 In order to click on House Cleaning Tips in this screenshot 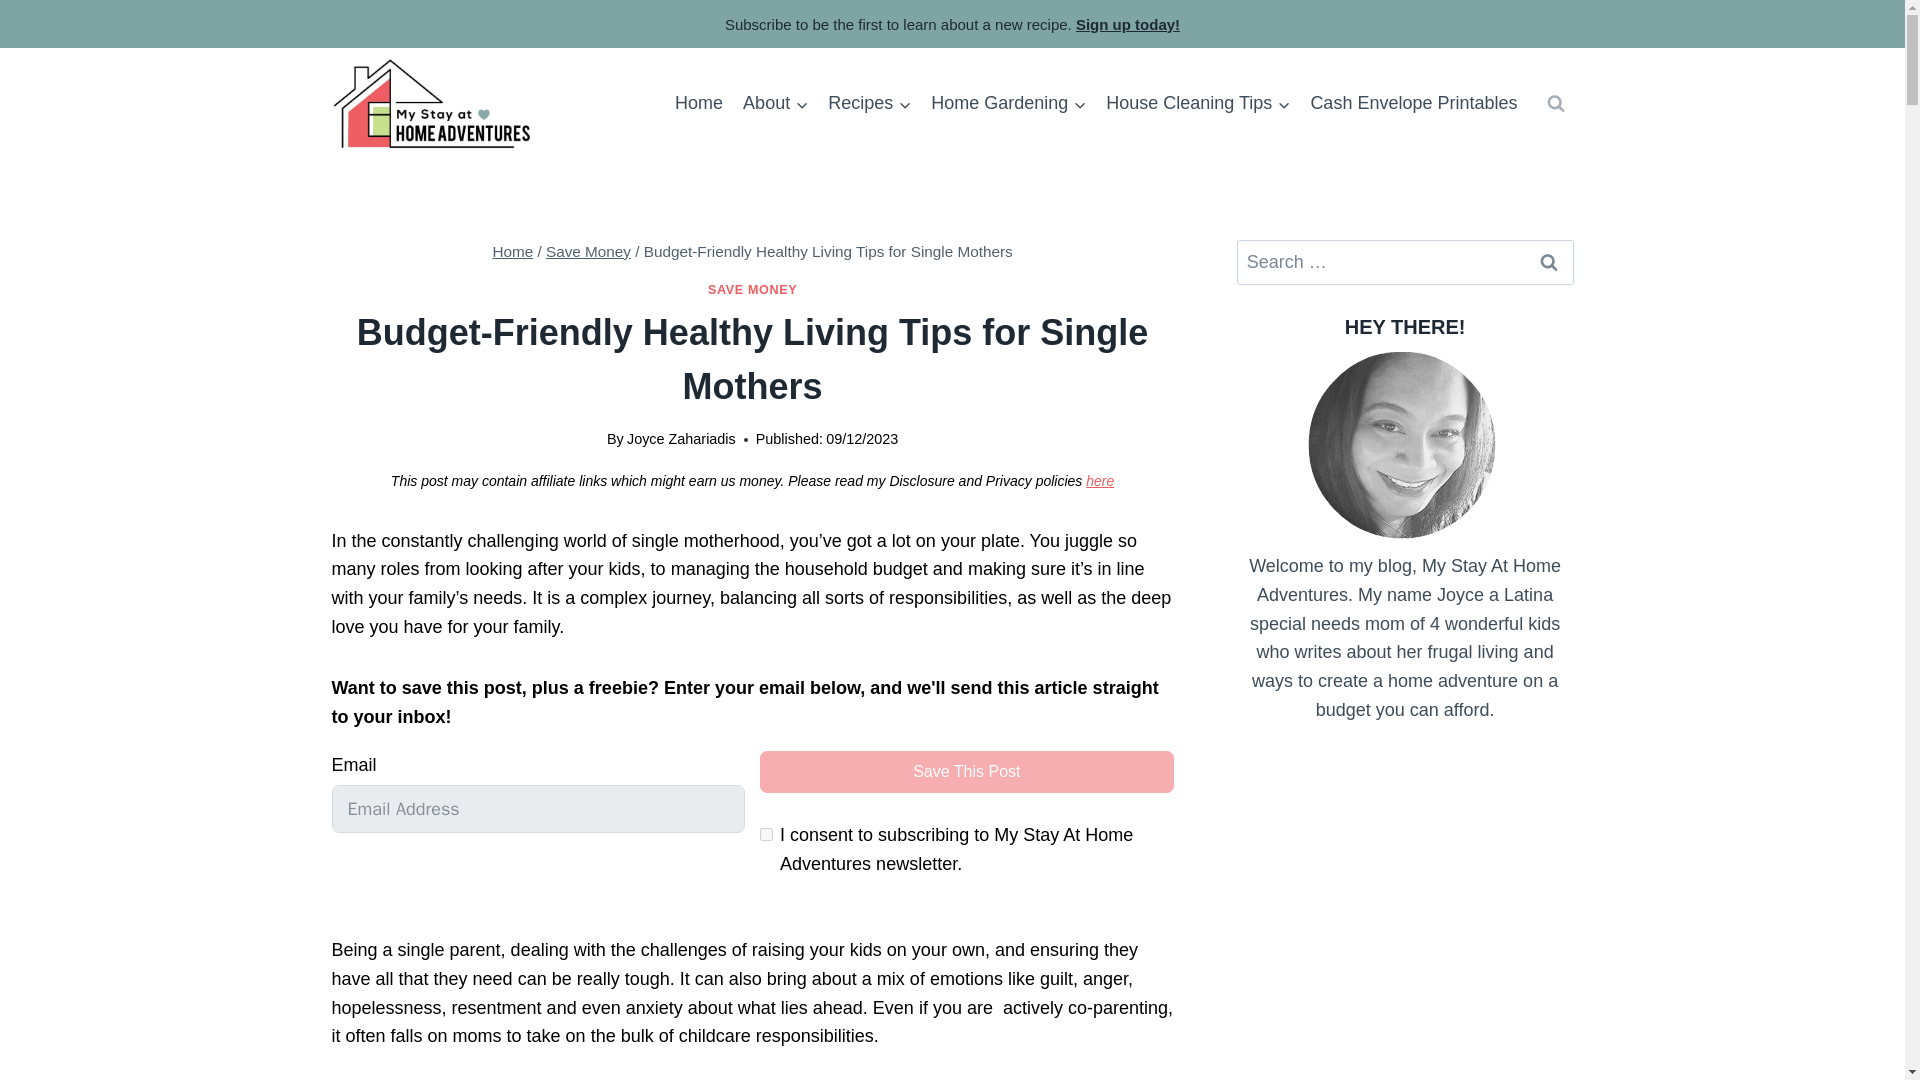, I will do `click(1198, 103)`.